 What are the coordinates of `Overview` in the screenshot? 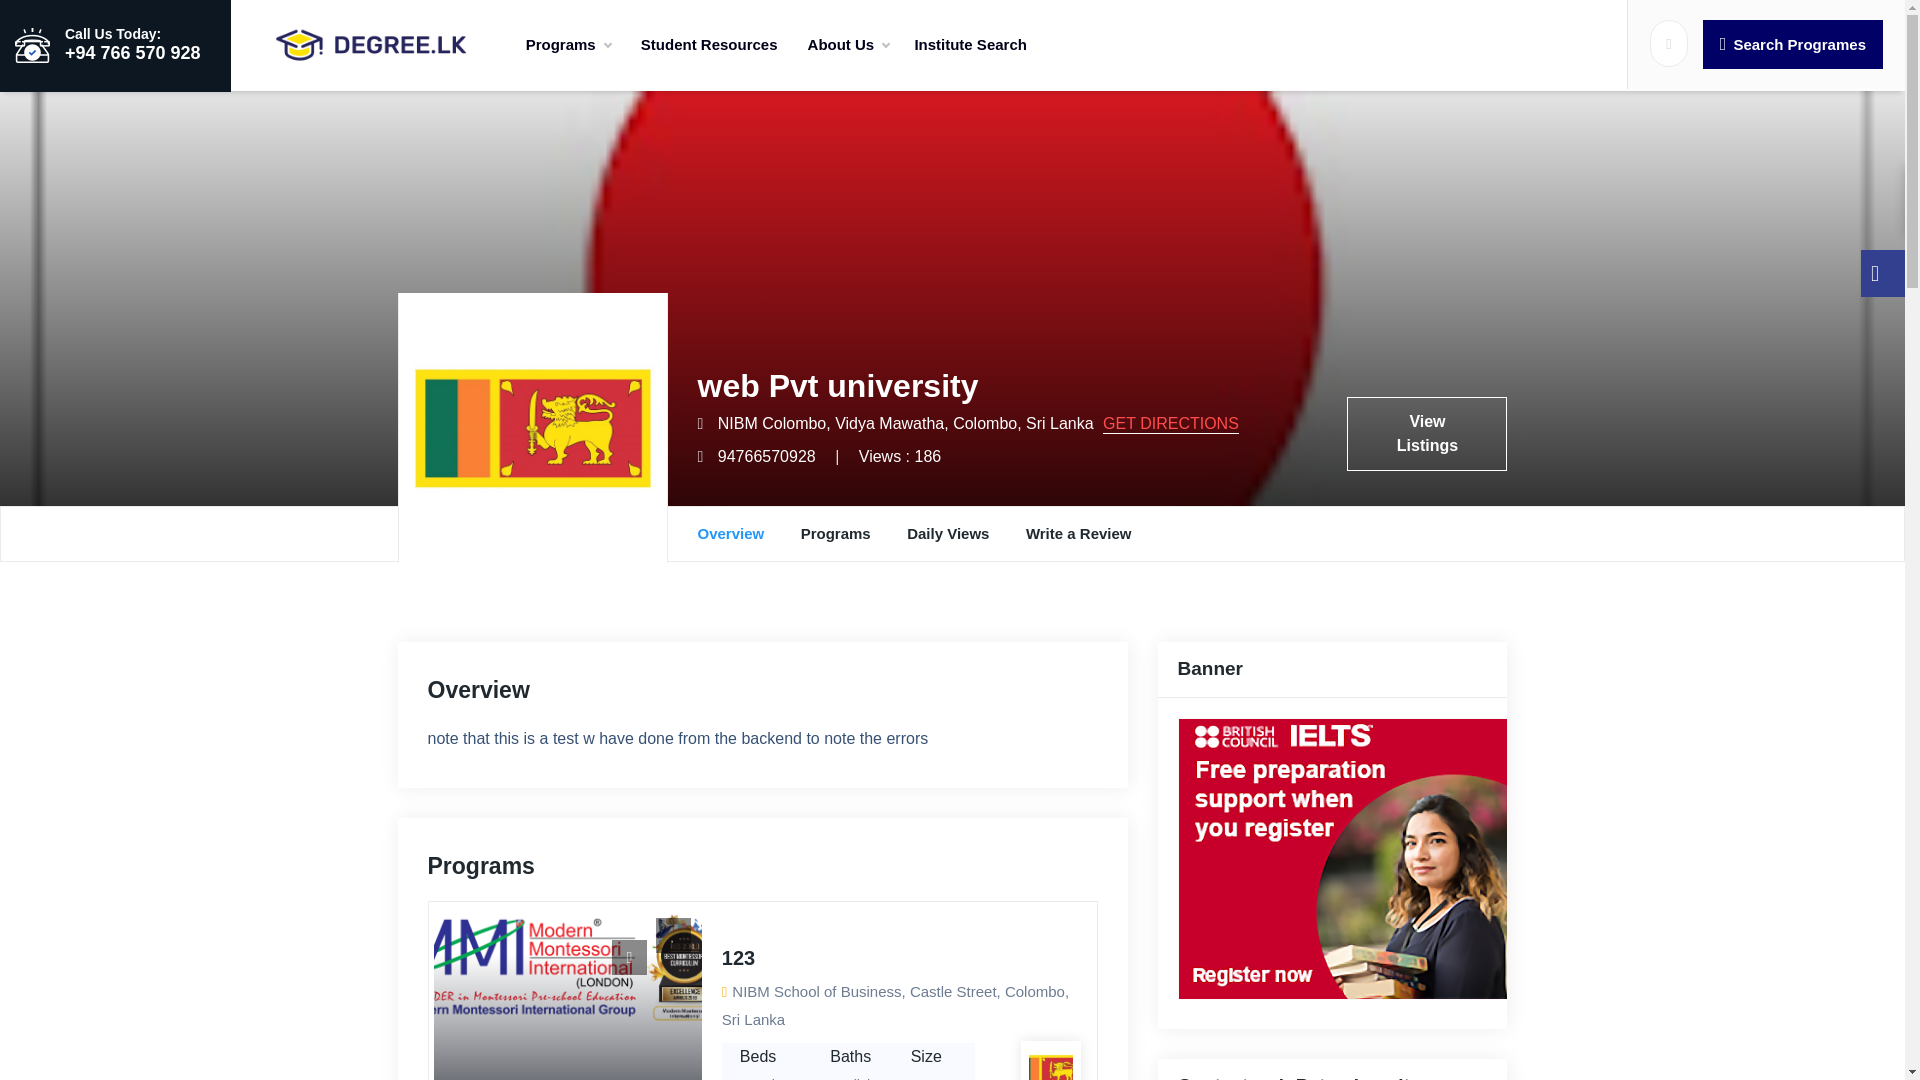 It's located at (731, 533).